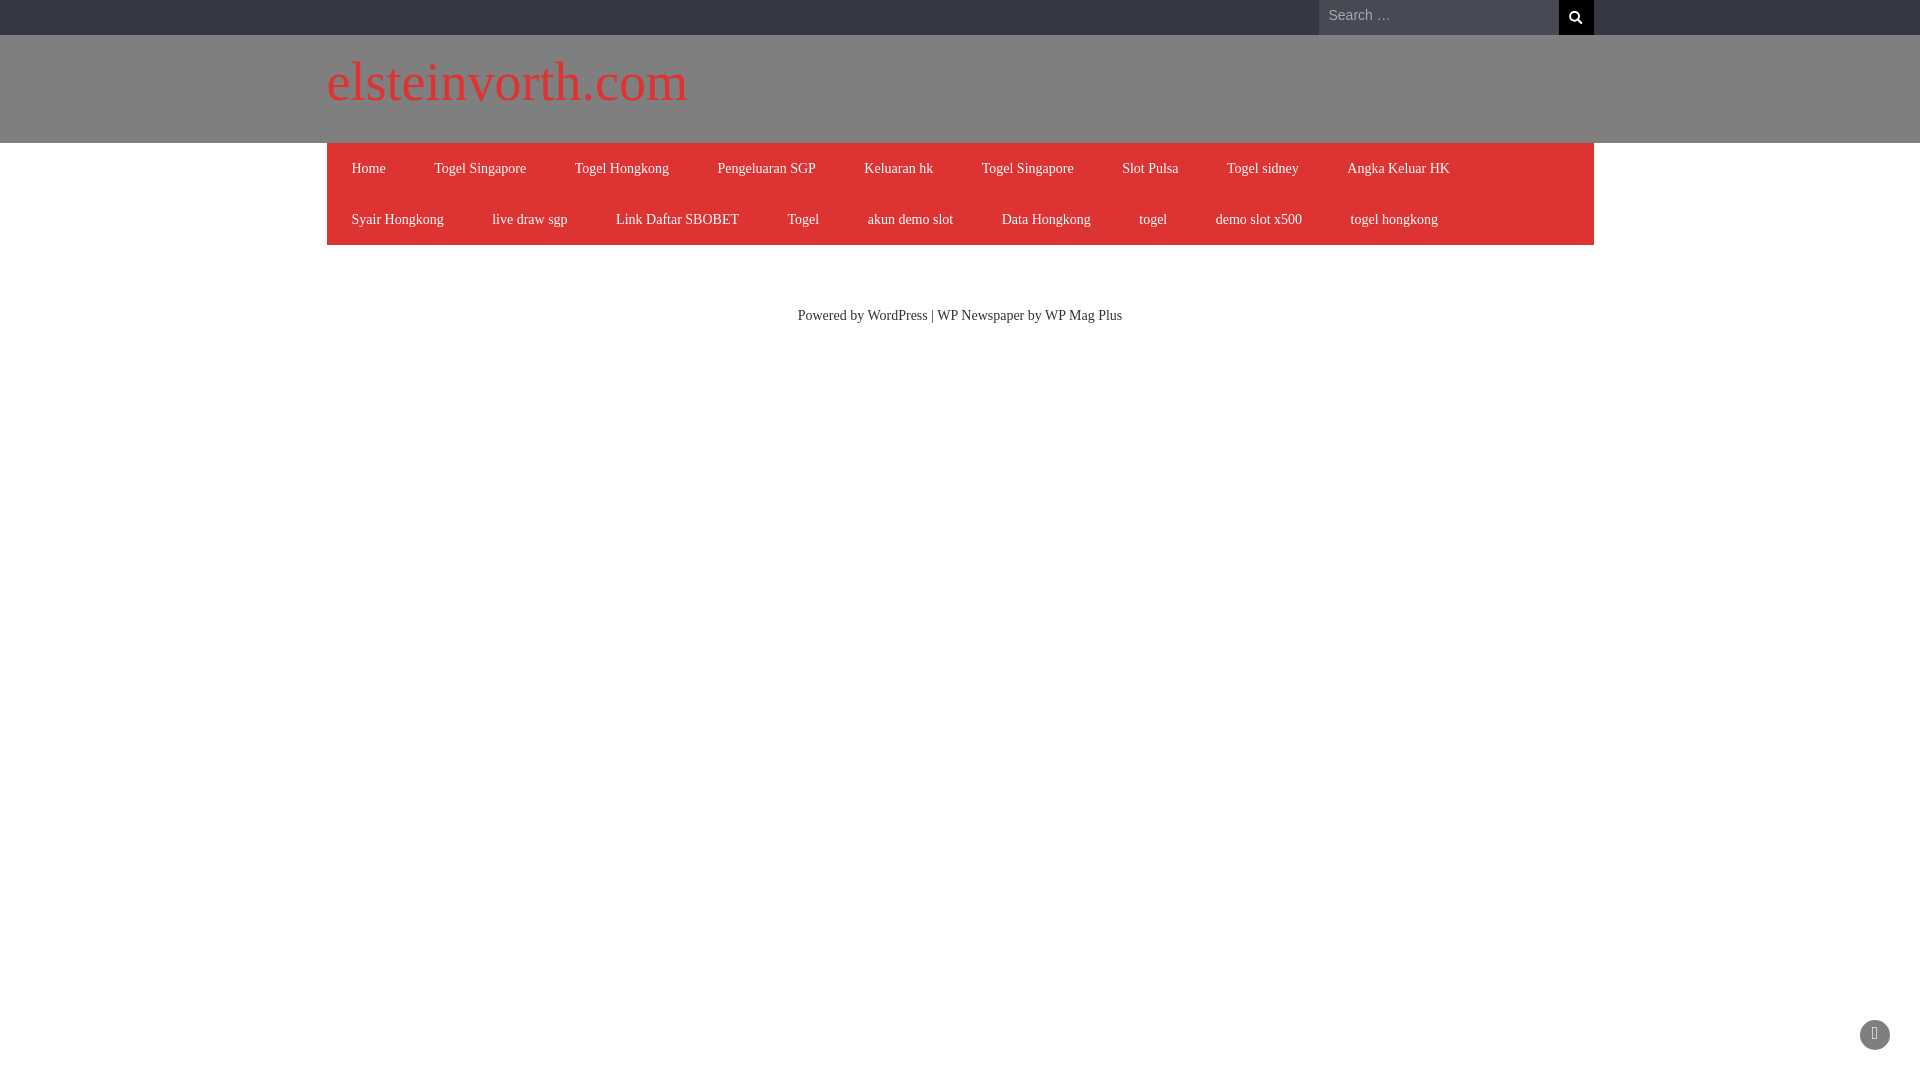 The image size is (1920, 1080). Describe the element at coordinates (1263, 168) in the screenshot. I see `Togel sidney` at that location.